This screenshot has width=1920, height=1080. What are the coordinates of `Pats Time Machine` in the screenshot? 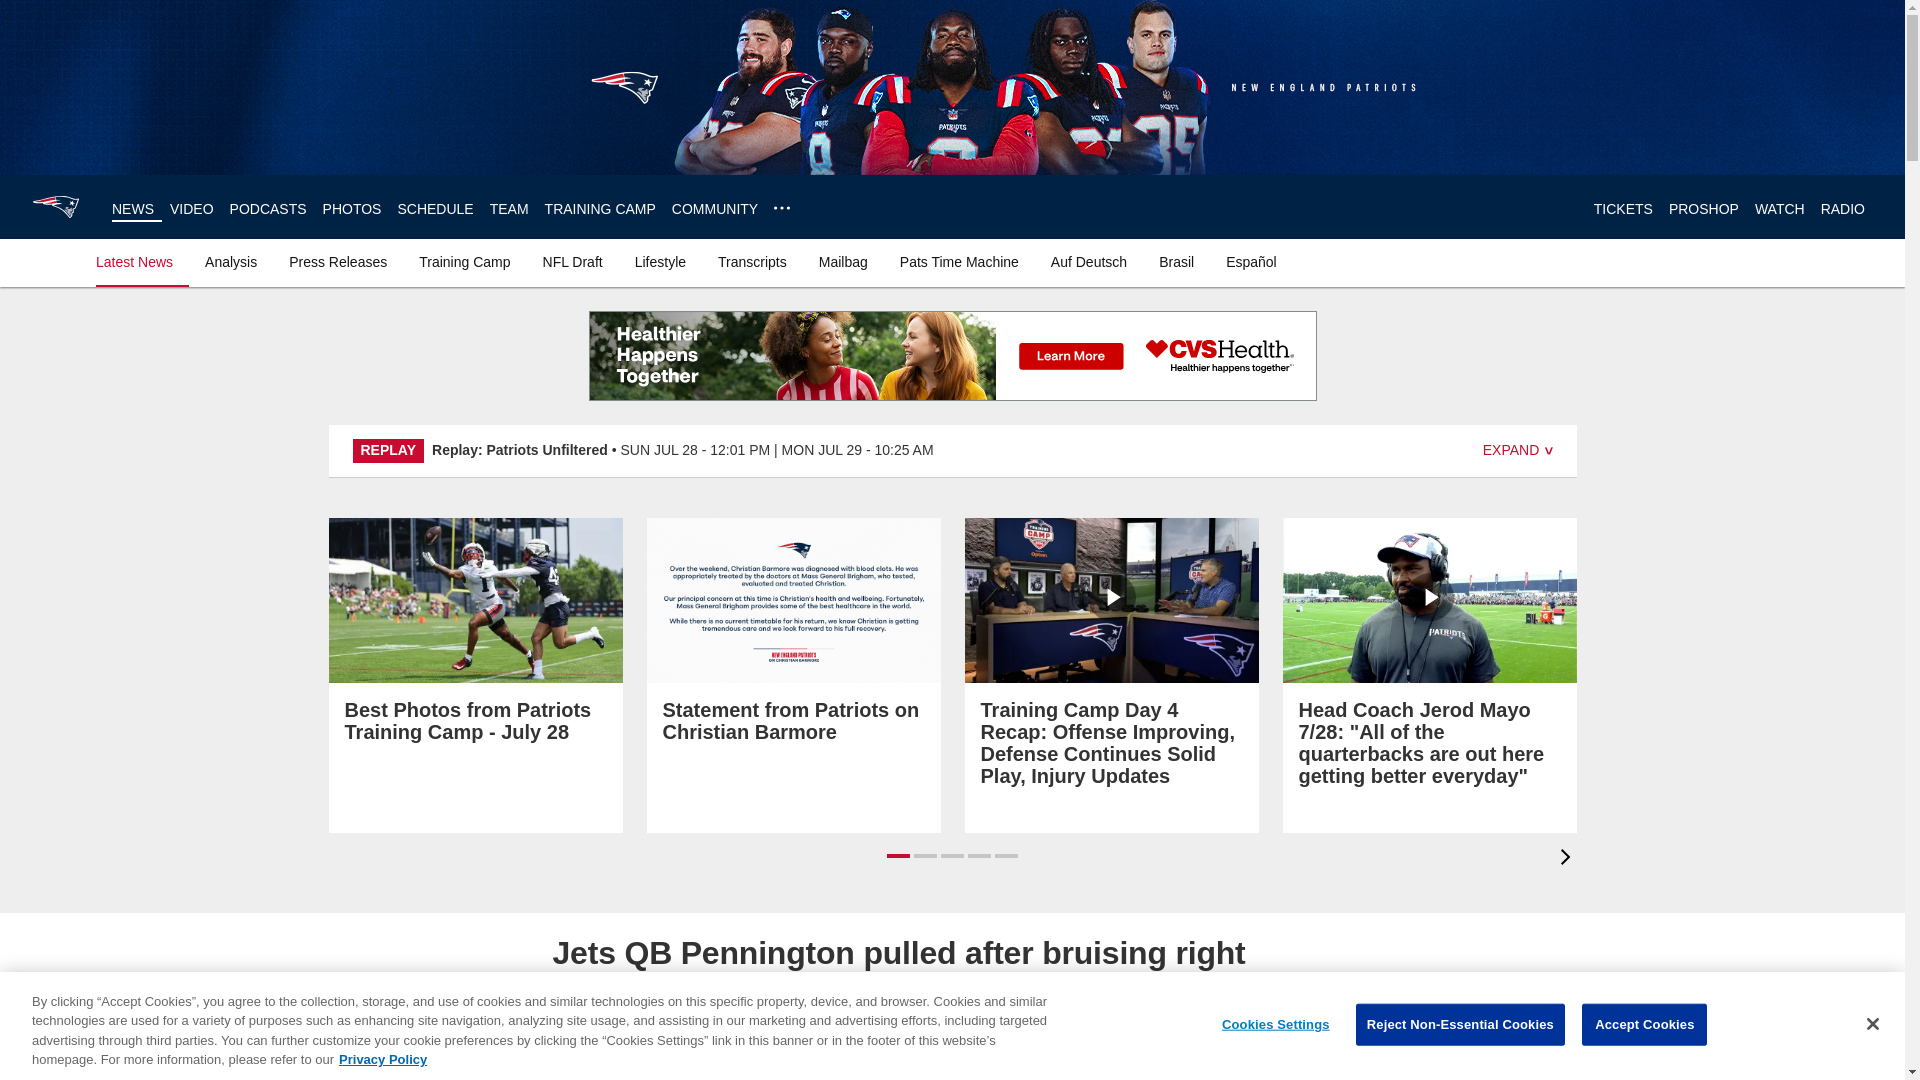 It's located at (960, 262).